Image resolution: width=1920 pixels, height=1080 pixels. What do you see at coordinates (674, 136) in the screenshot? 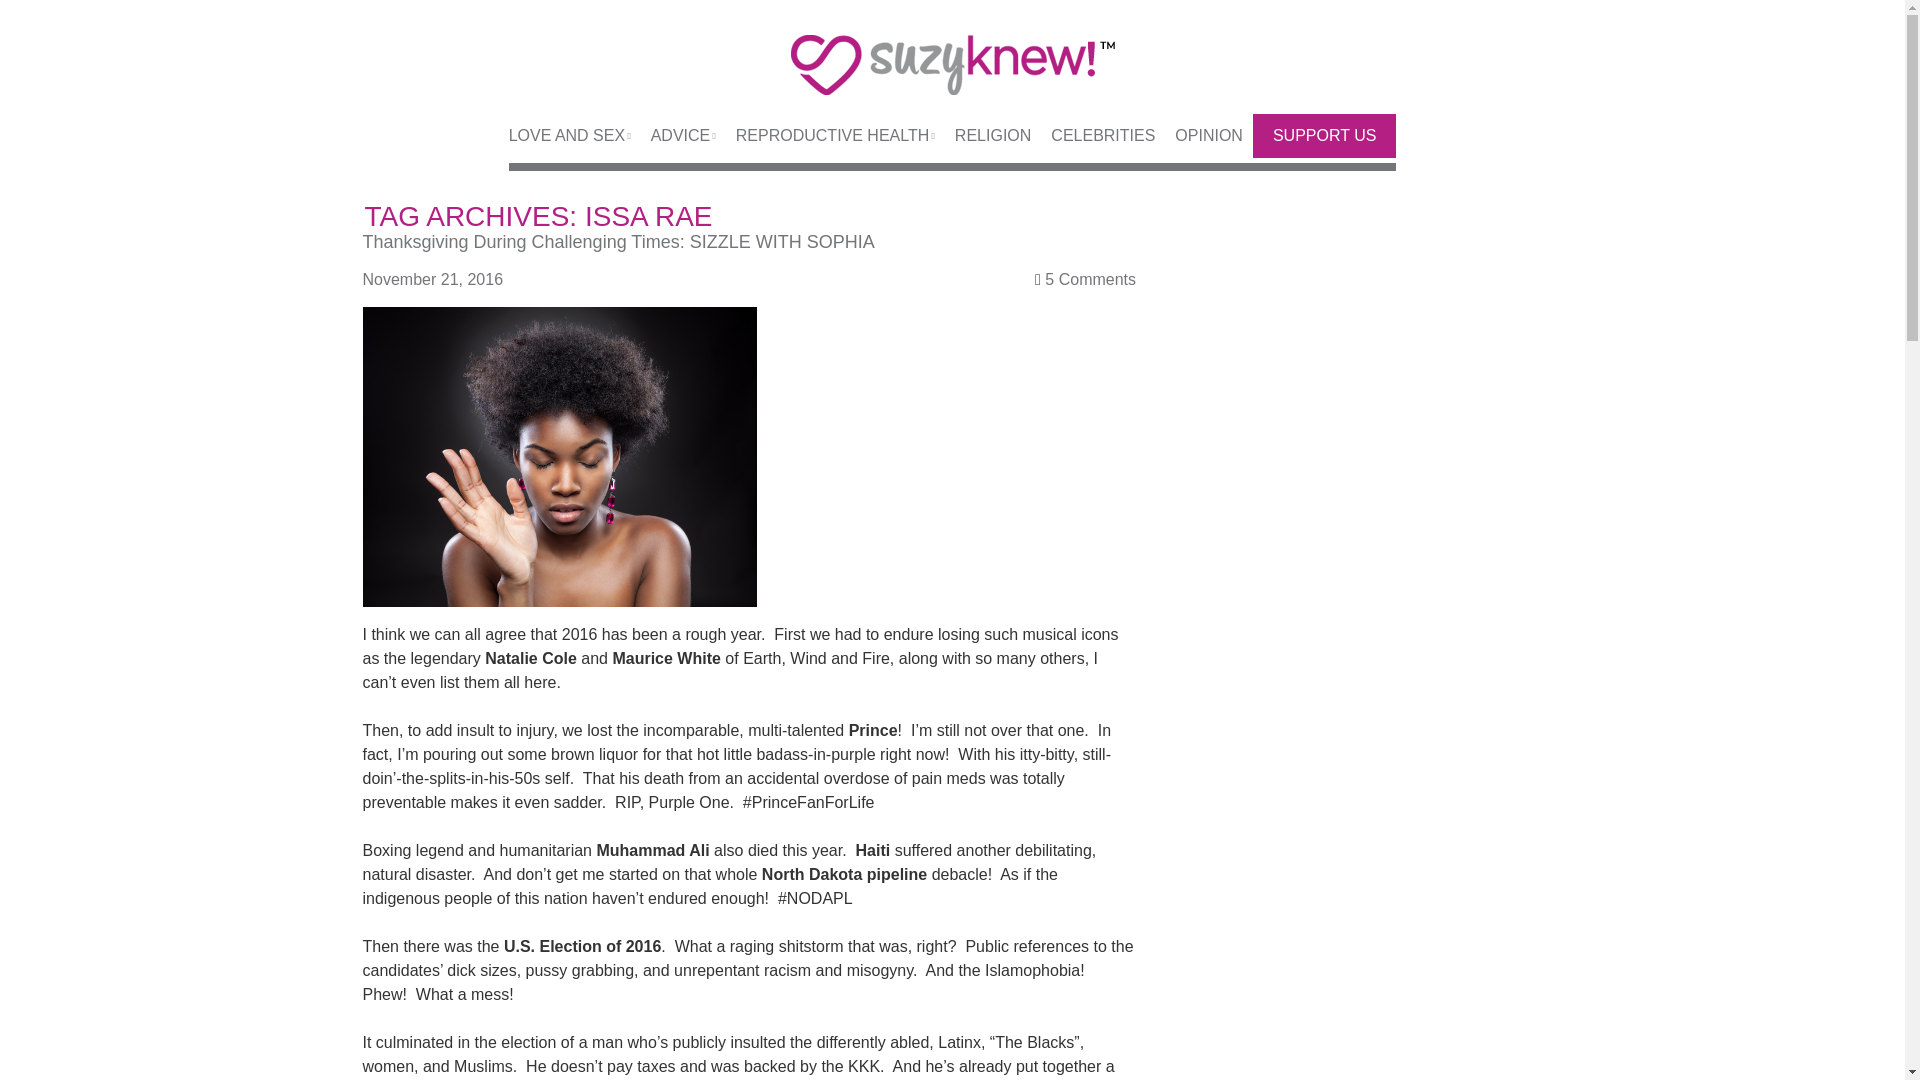
I see `ADVICE` at bounding box center [674, 136].